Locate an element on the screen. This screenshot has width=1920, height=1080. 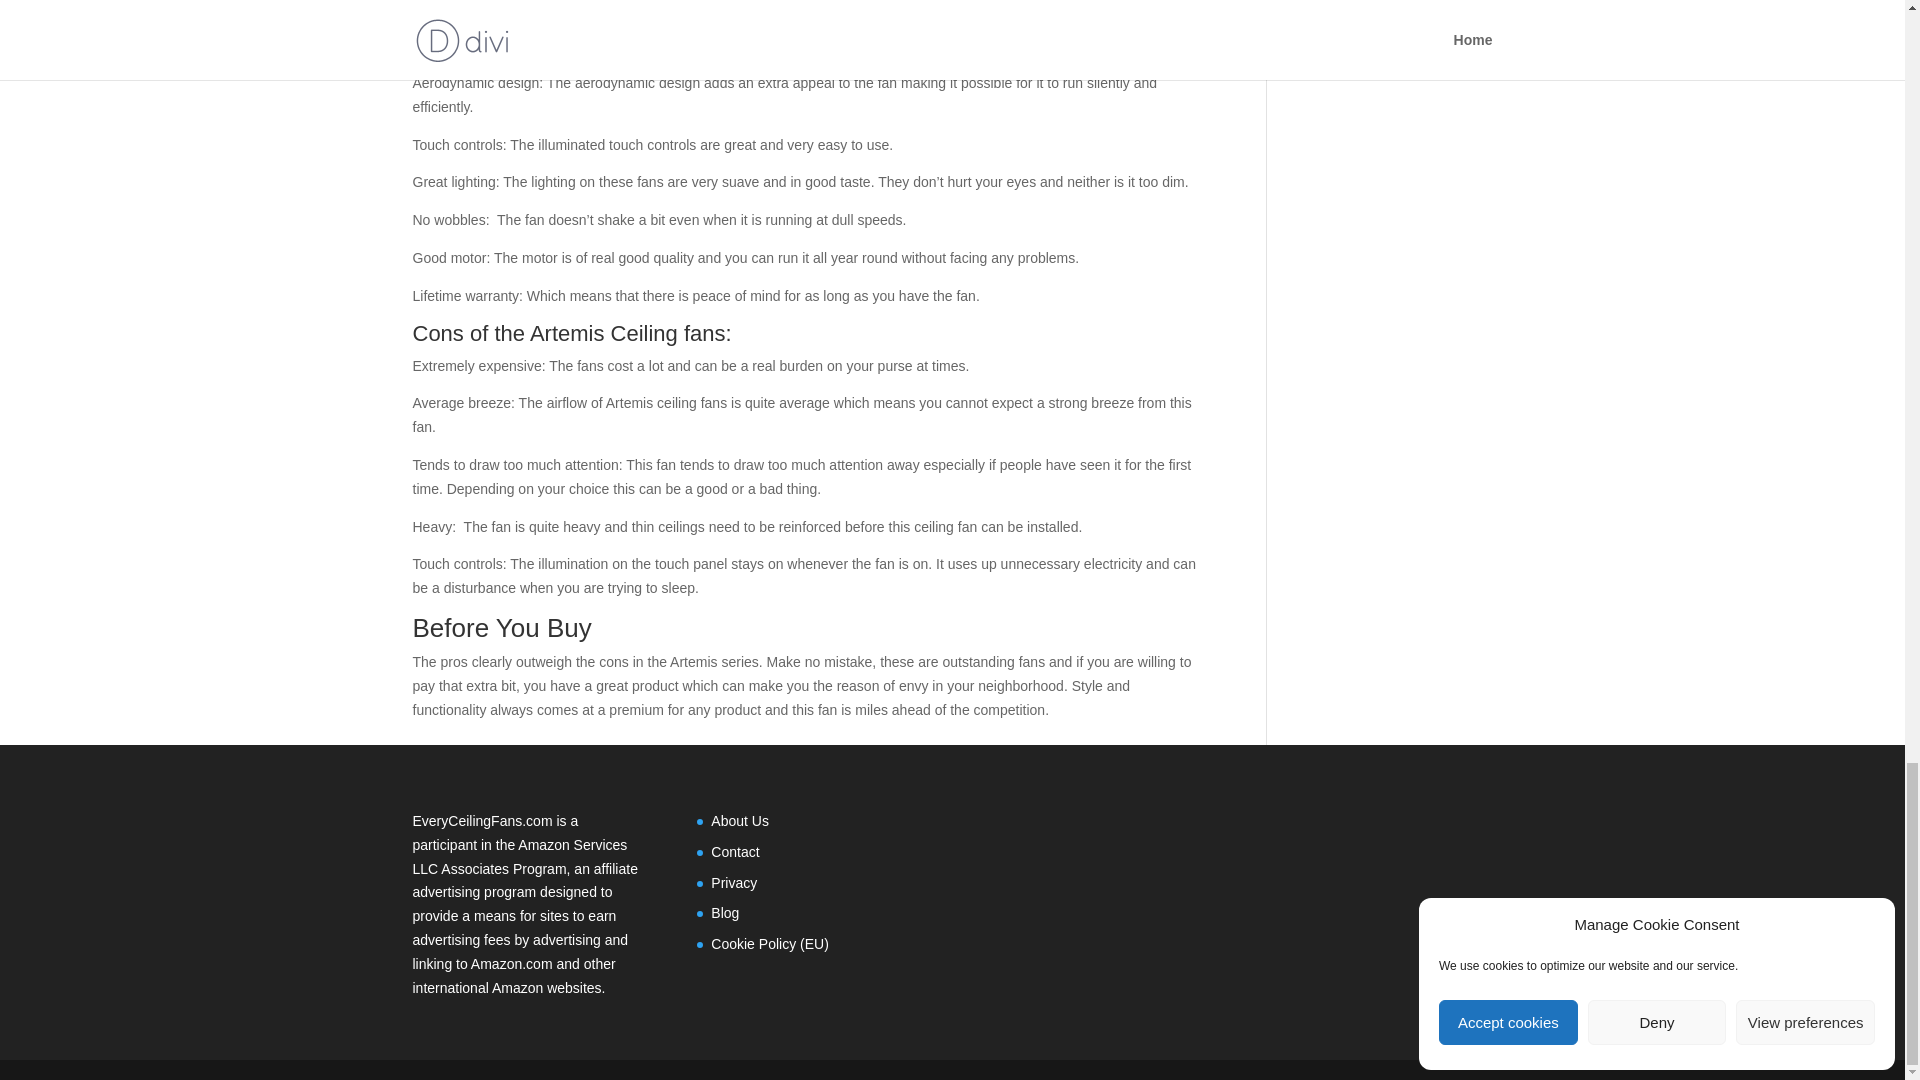
Blog is located at coordinates (724, 913).